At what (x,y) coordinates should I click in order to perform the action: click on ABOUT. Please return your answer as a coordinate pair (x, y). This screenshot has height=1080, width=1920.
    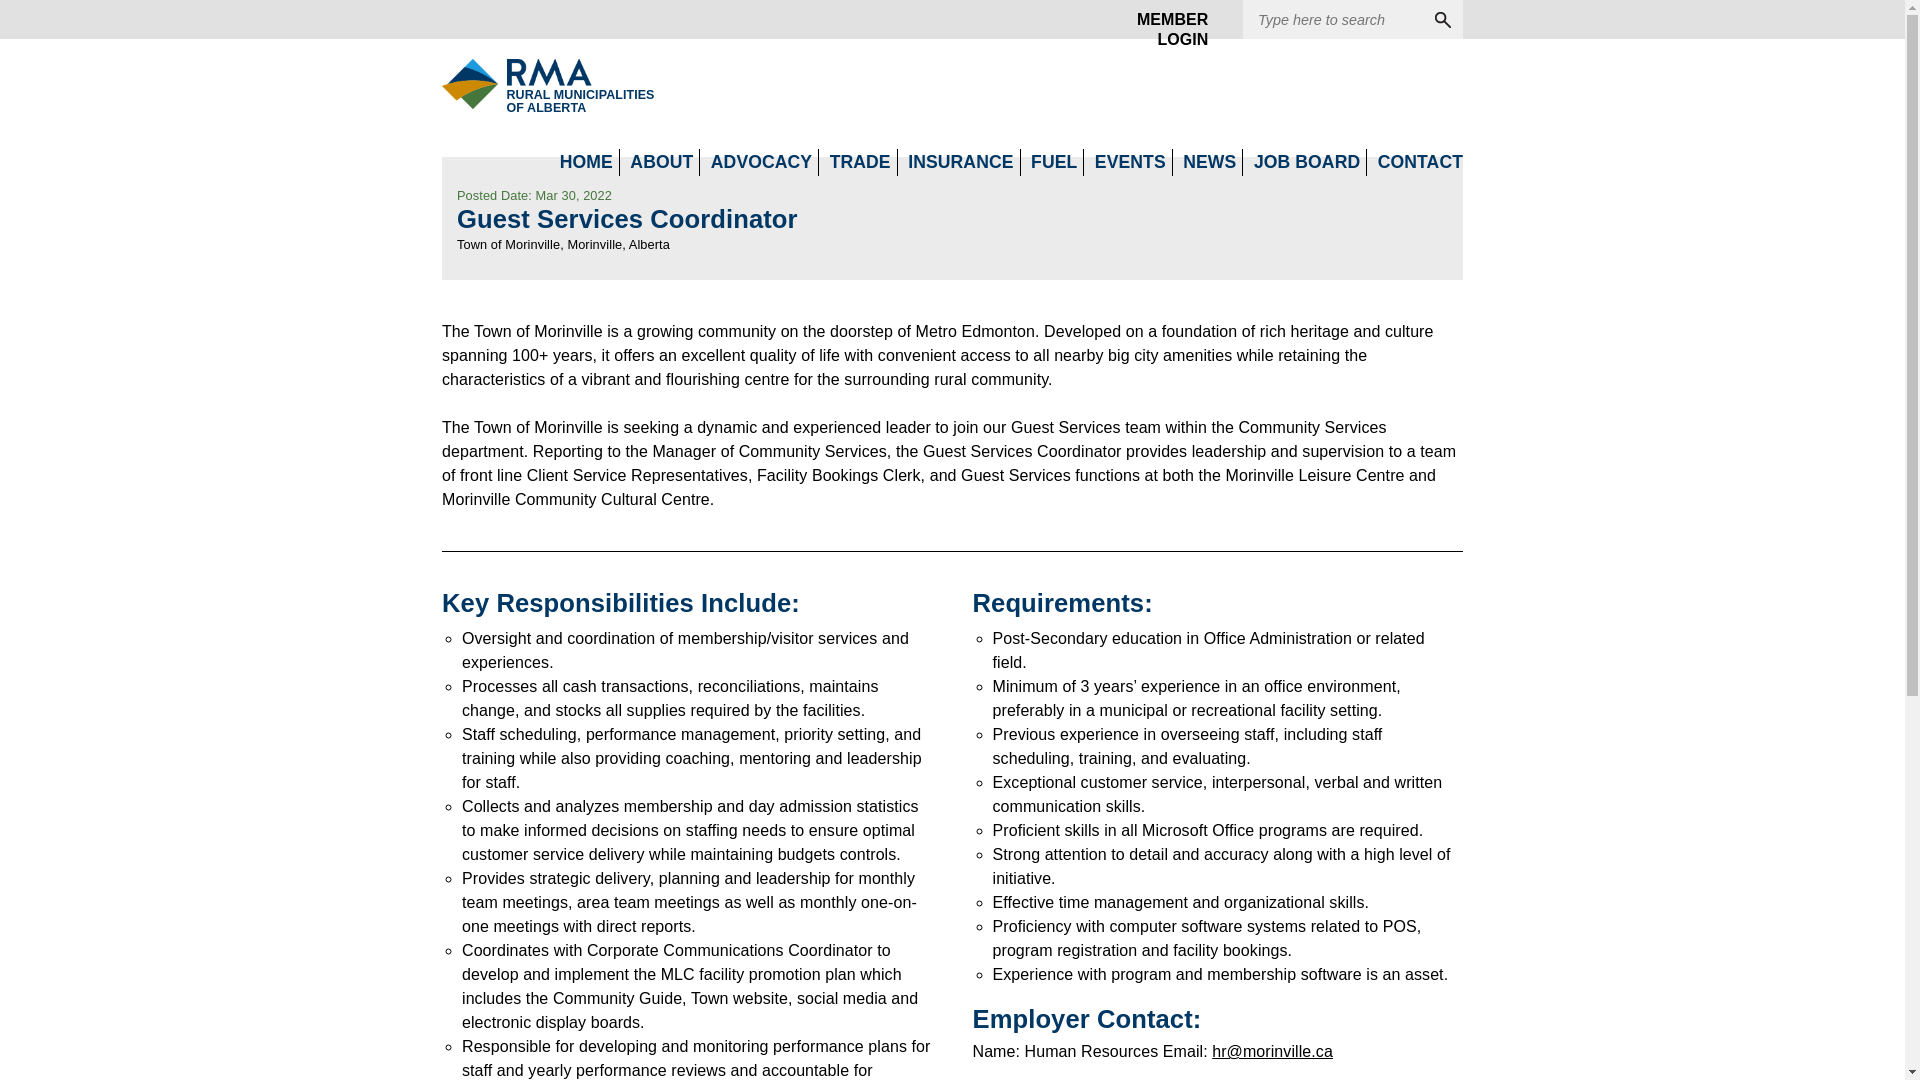
    Looking at the image, I should click on (586, 162).